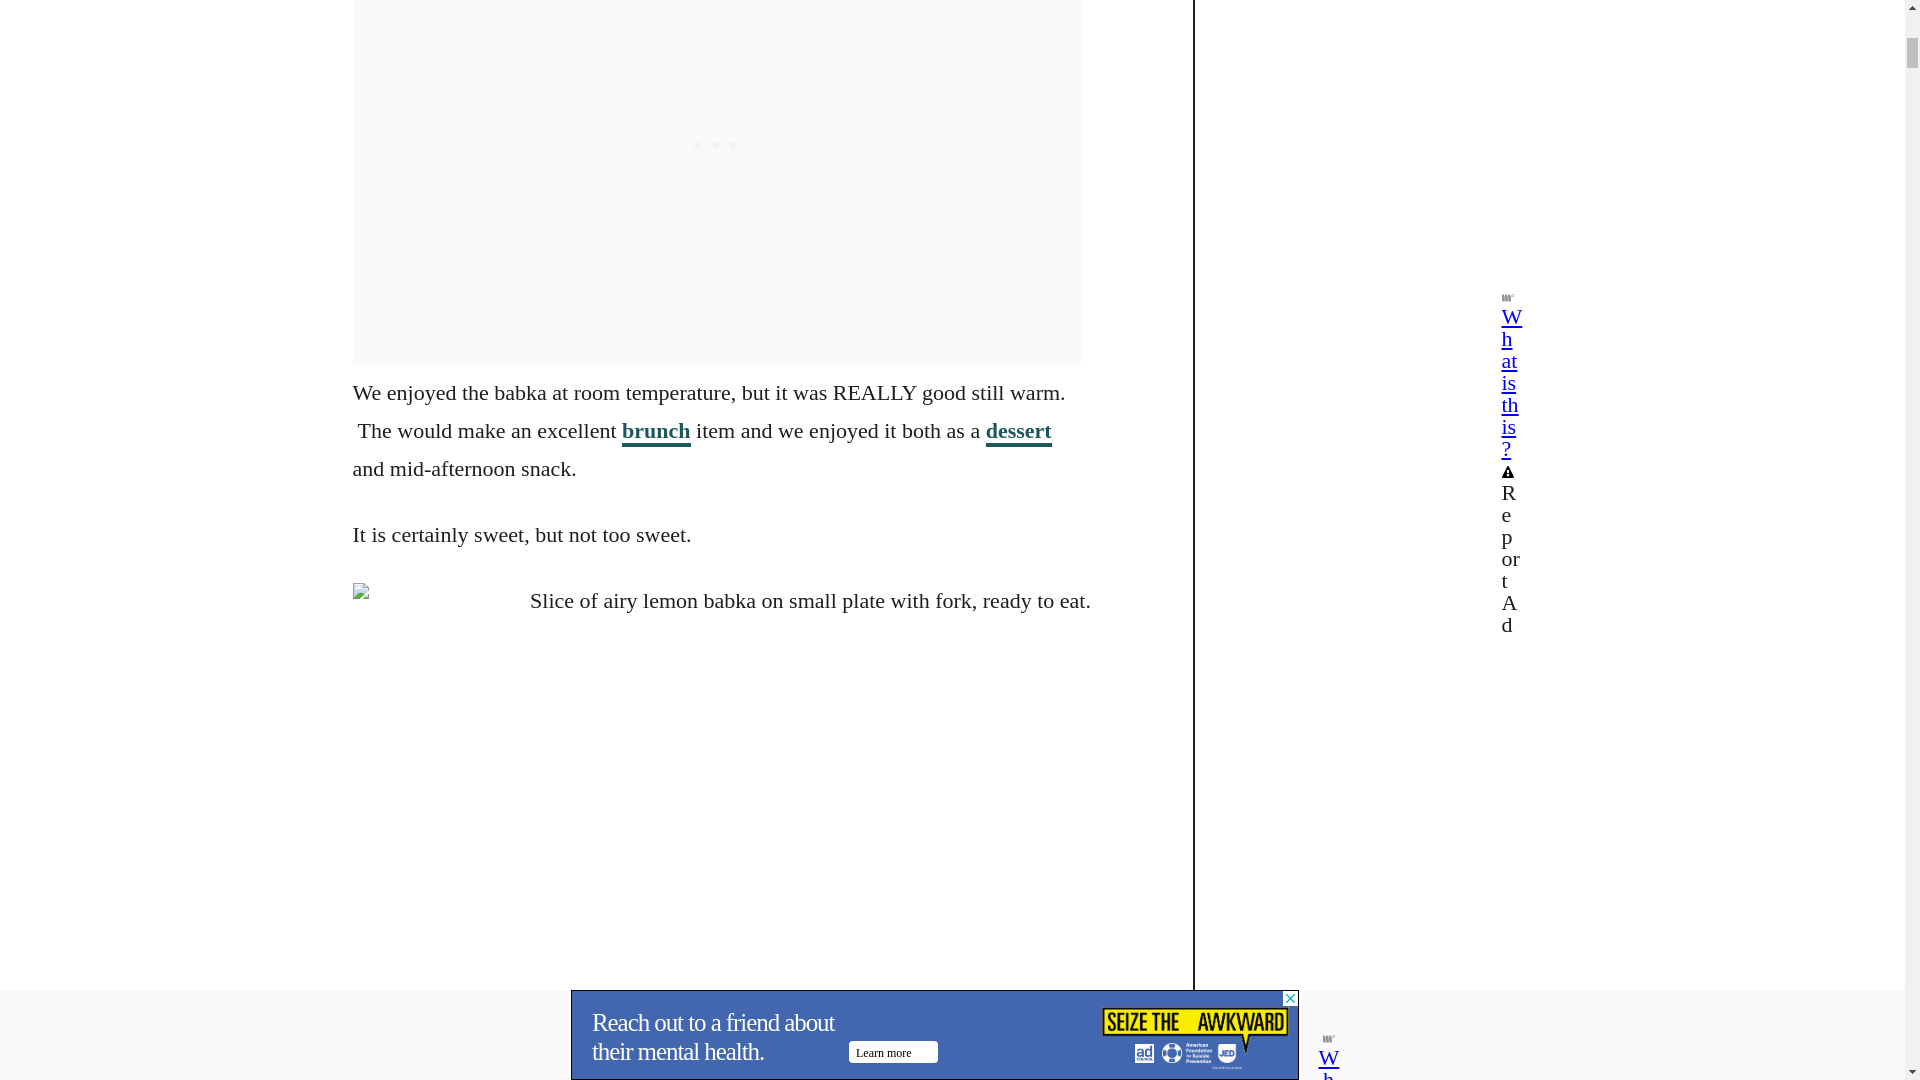 The image size is (1920, 1080). Describe the element at coordinates (1019, 432) in the screenshot. I see `dessert` at that location.